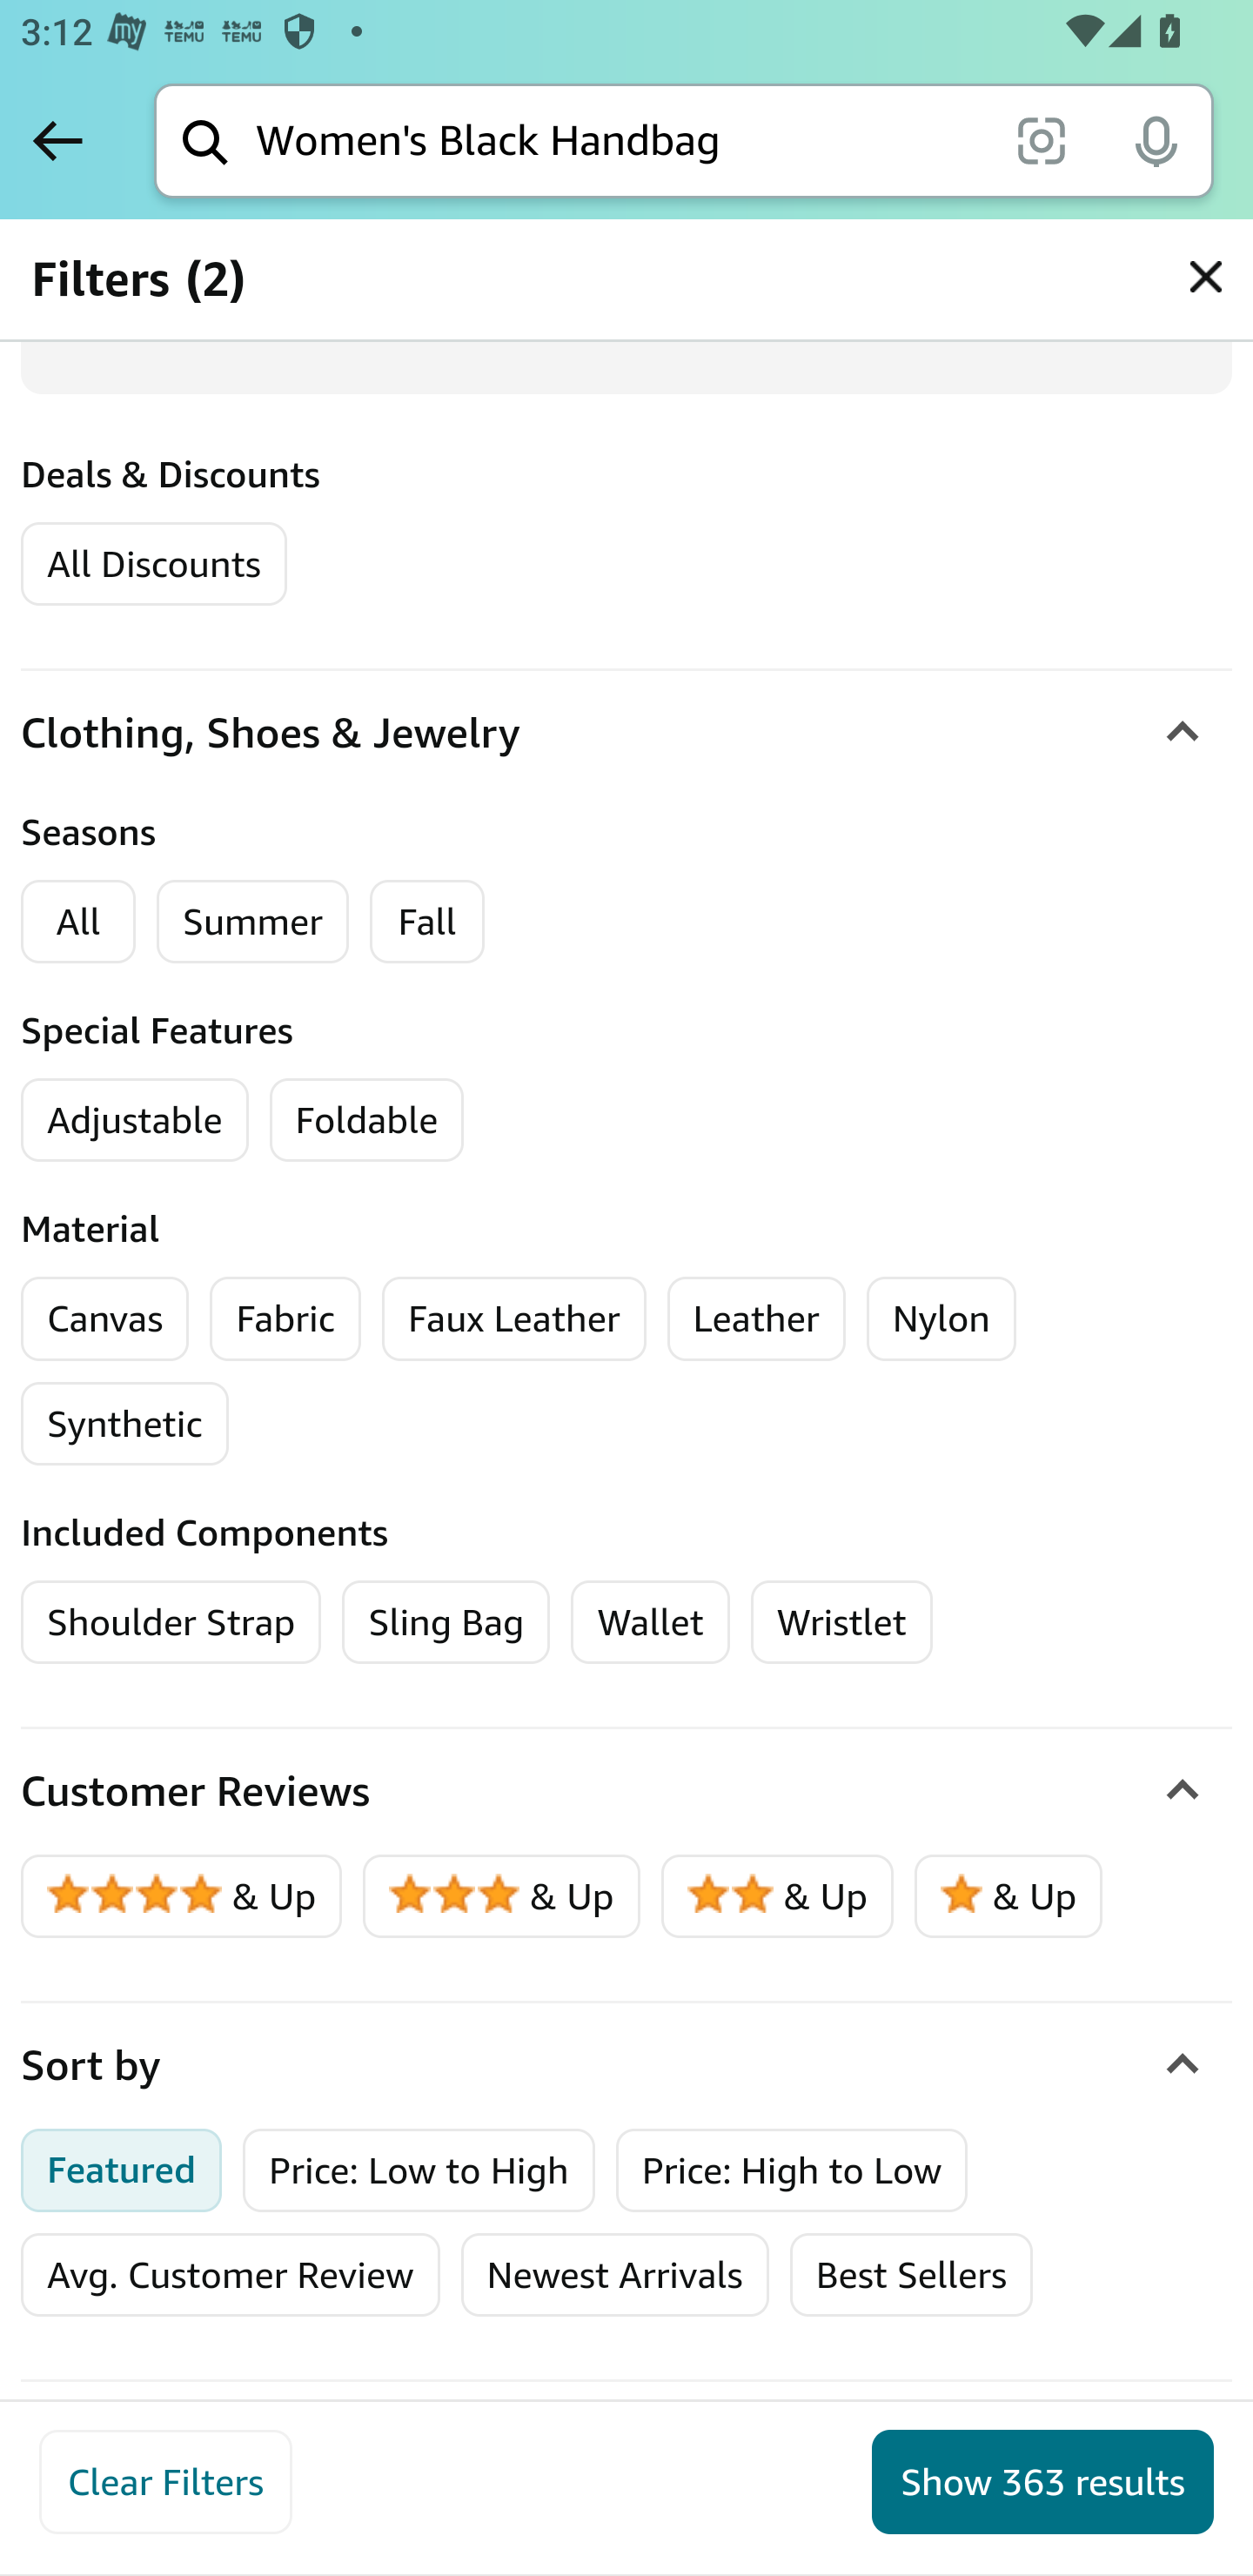 This screenshot has width=1253, height=2576. Describe the element at coordinates (502, 1897) in the screenshot. I see `3 Stars & Up` at that location.